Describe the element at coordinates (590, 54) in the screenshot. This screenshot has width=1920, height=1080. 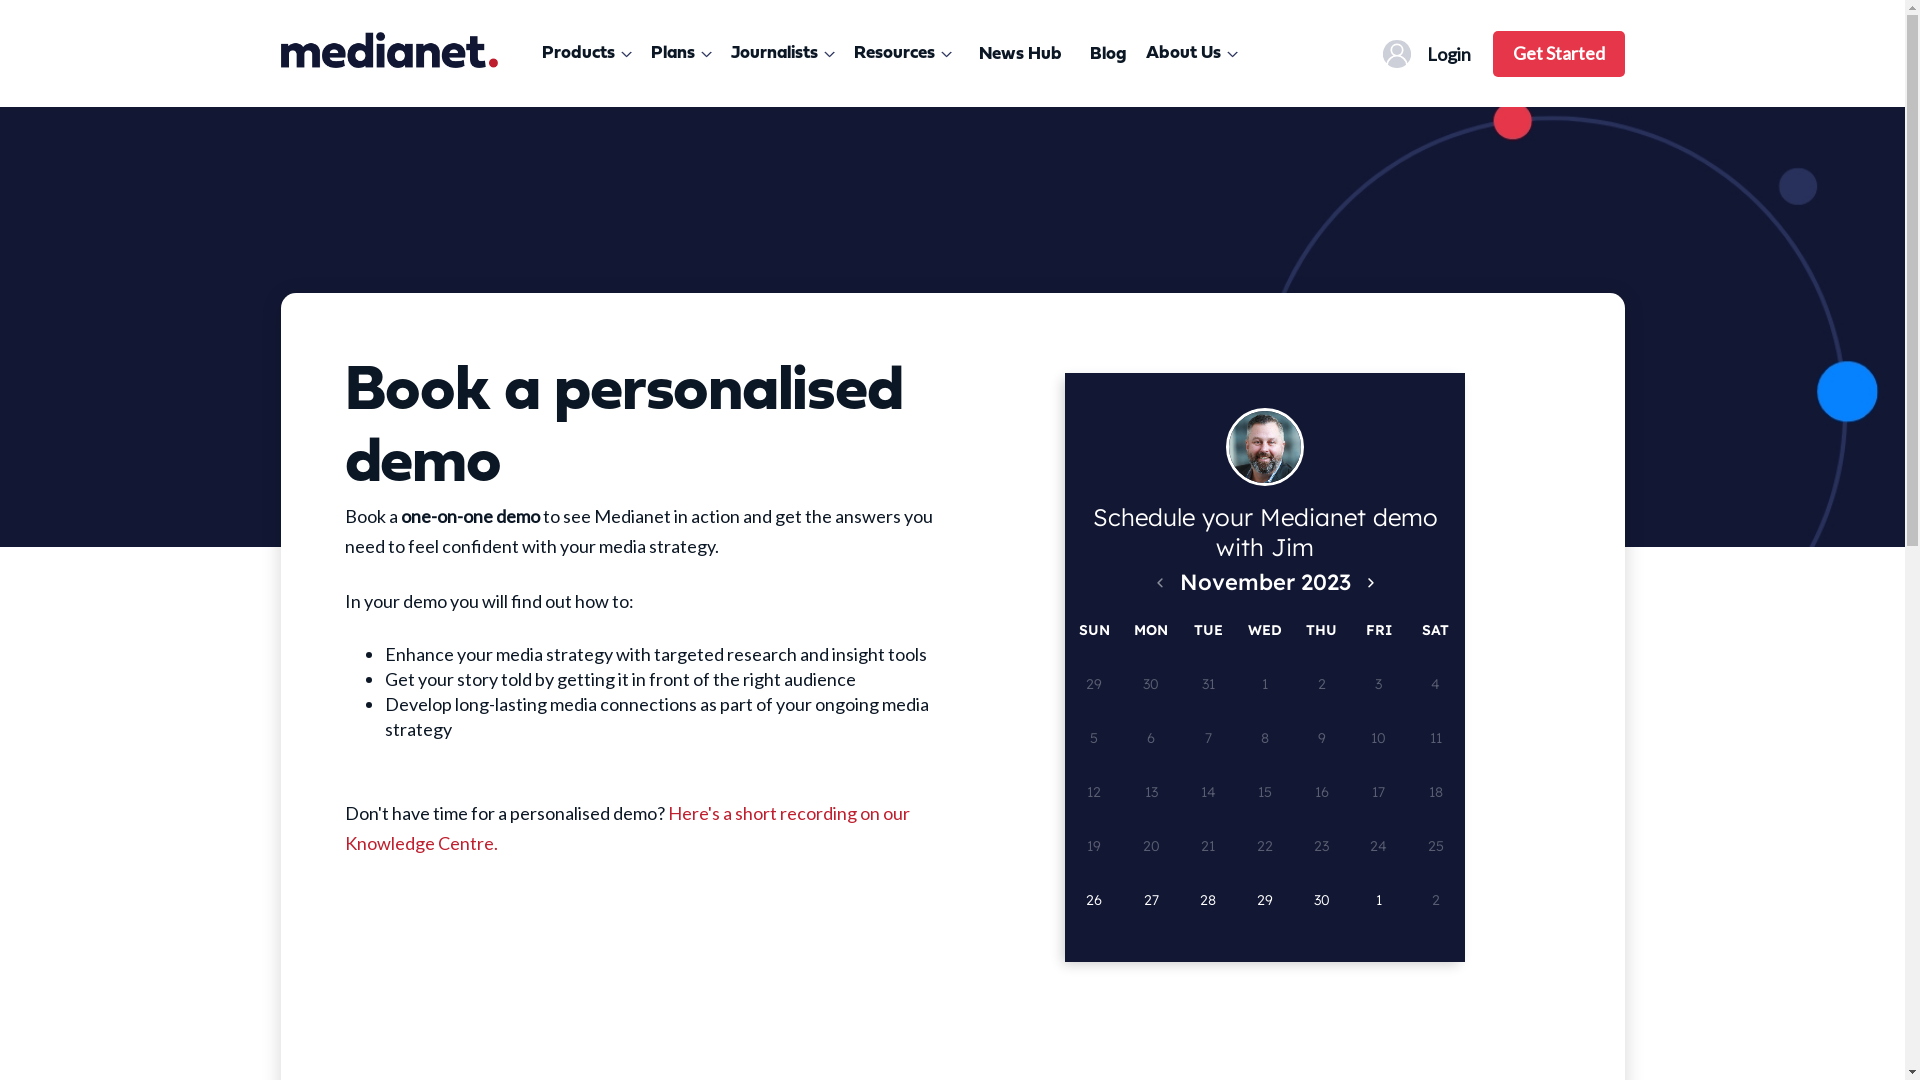
I see `Products` at that location.